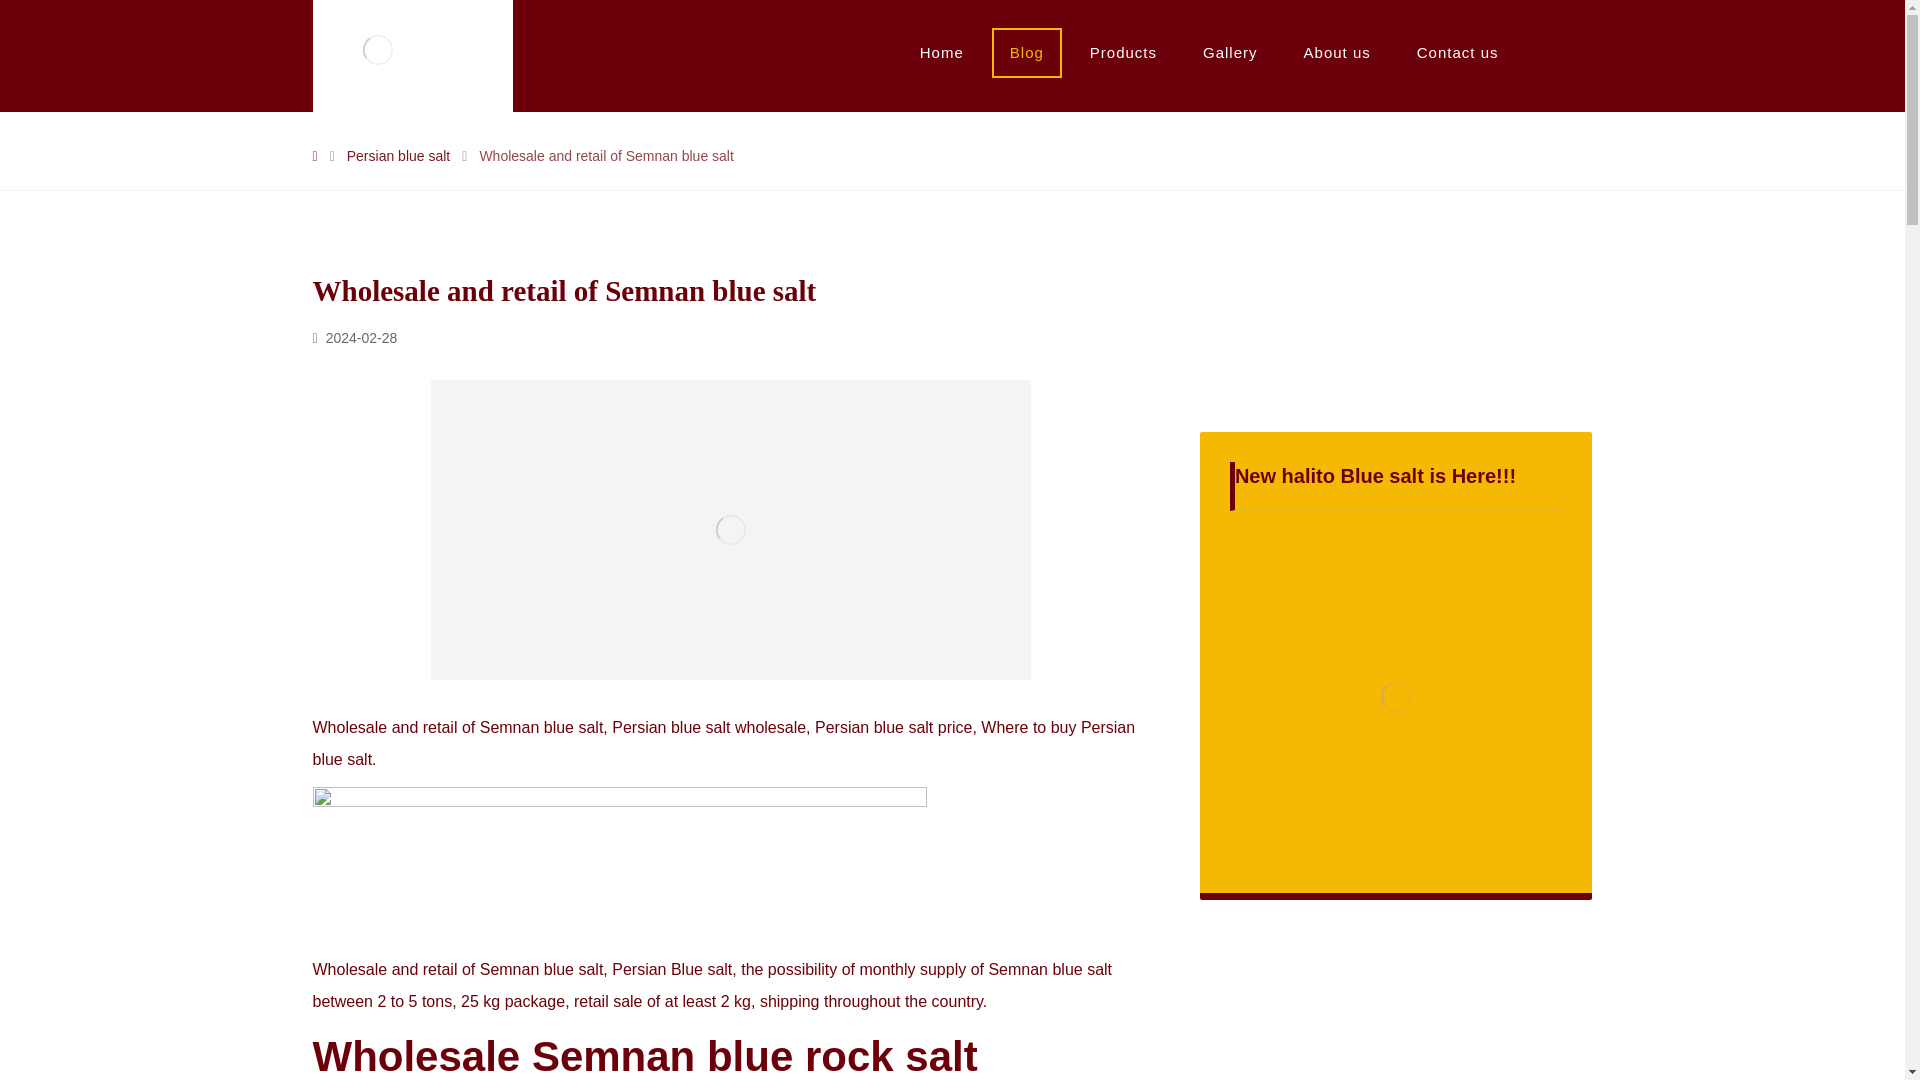 The image size is (1920, 1080). Describe the element at coordinates (1124, 52) in the screenshot. I see `Products` at that location.